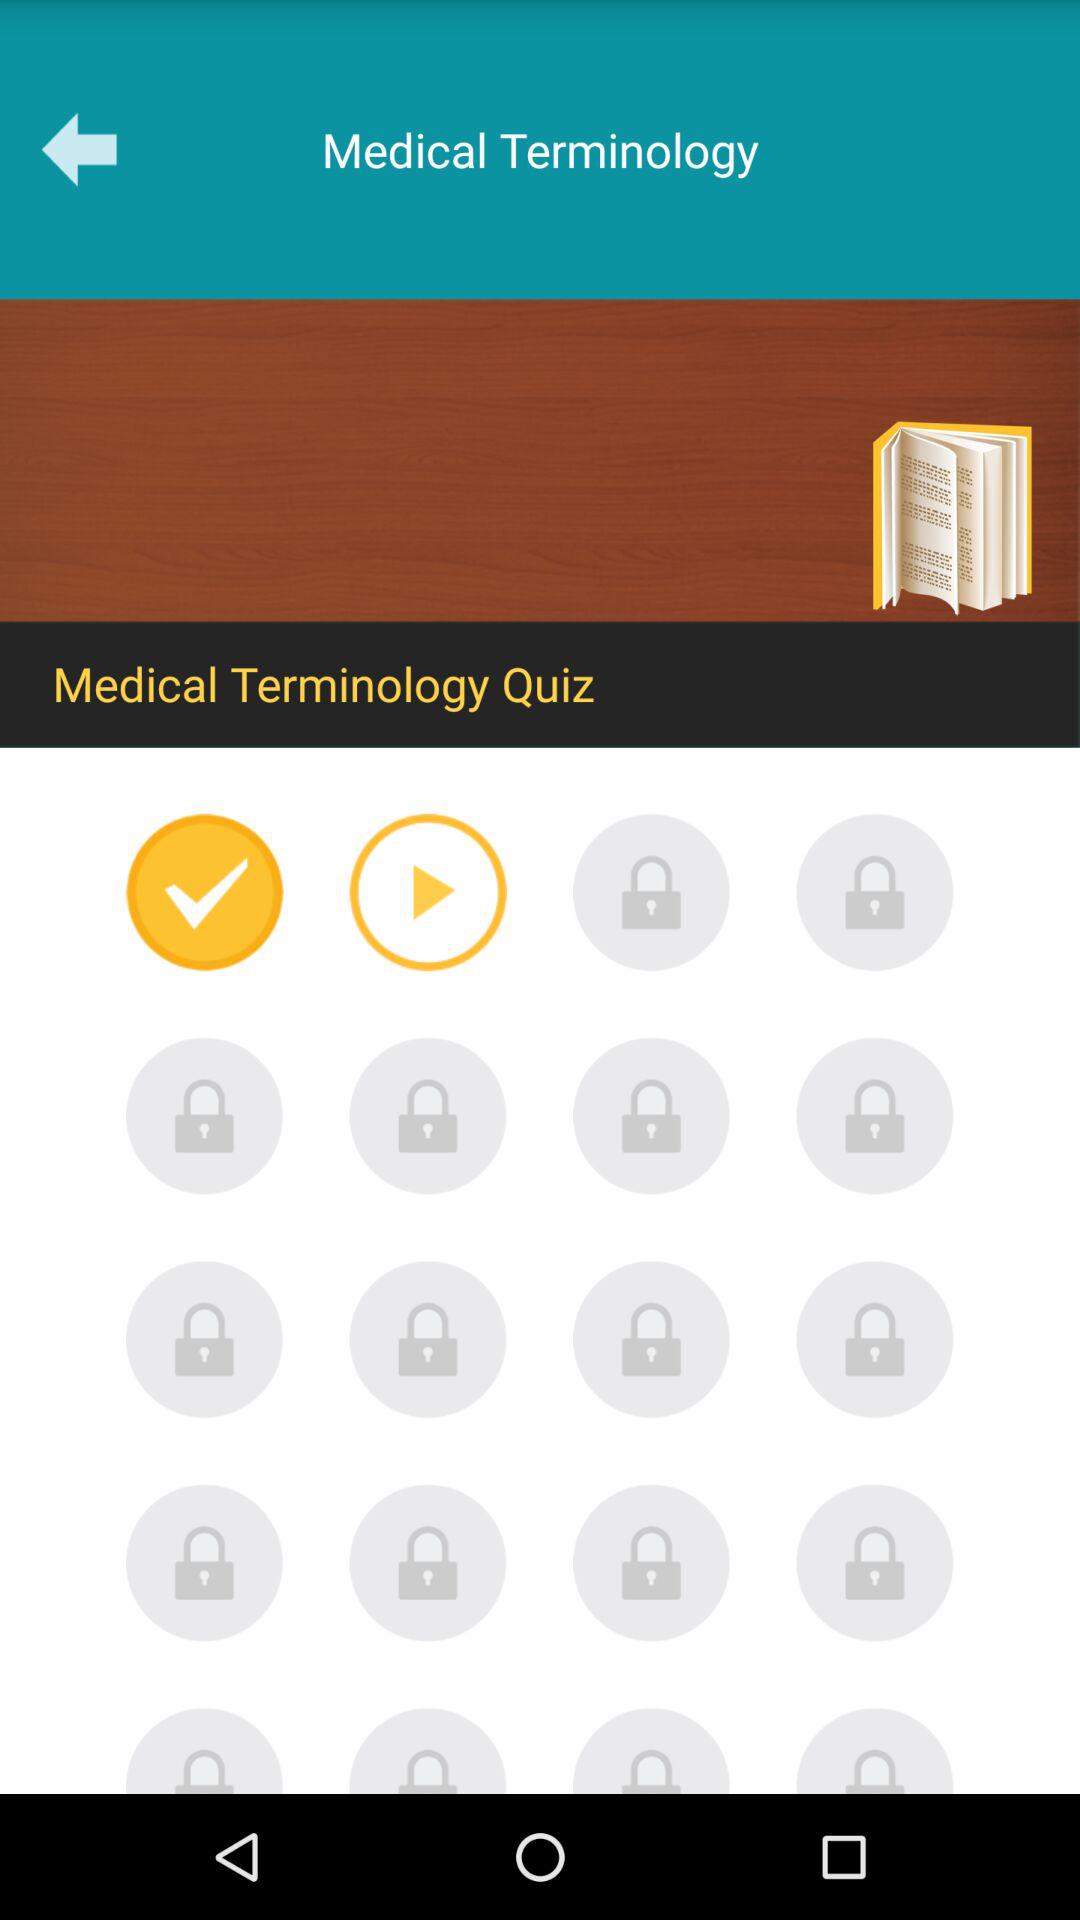 Image resolution: width=1080 pixels, height=1920 pixels. What do you see at coordinates (428, 1562) in the screenshot?
I see `unlock locked item` at bounding box center [428, 1562].